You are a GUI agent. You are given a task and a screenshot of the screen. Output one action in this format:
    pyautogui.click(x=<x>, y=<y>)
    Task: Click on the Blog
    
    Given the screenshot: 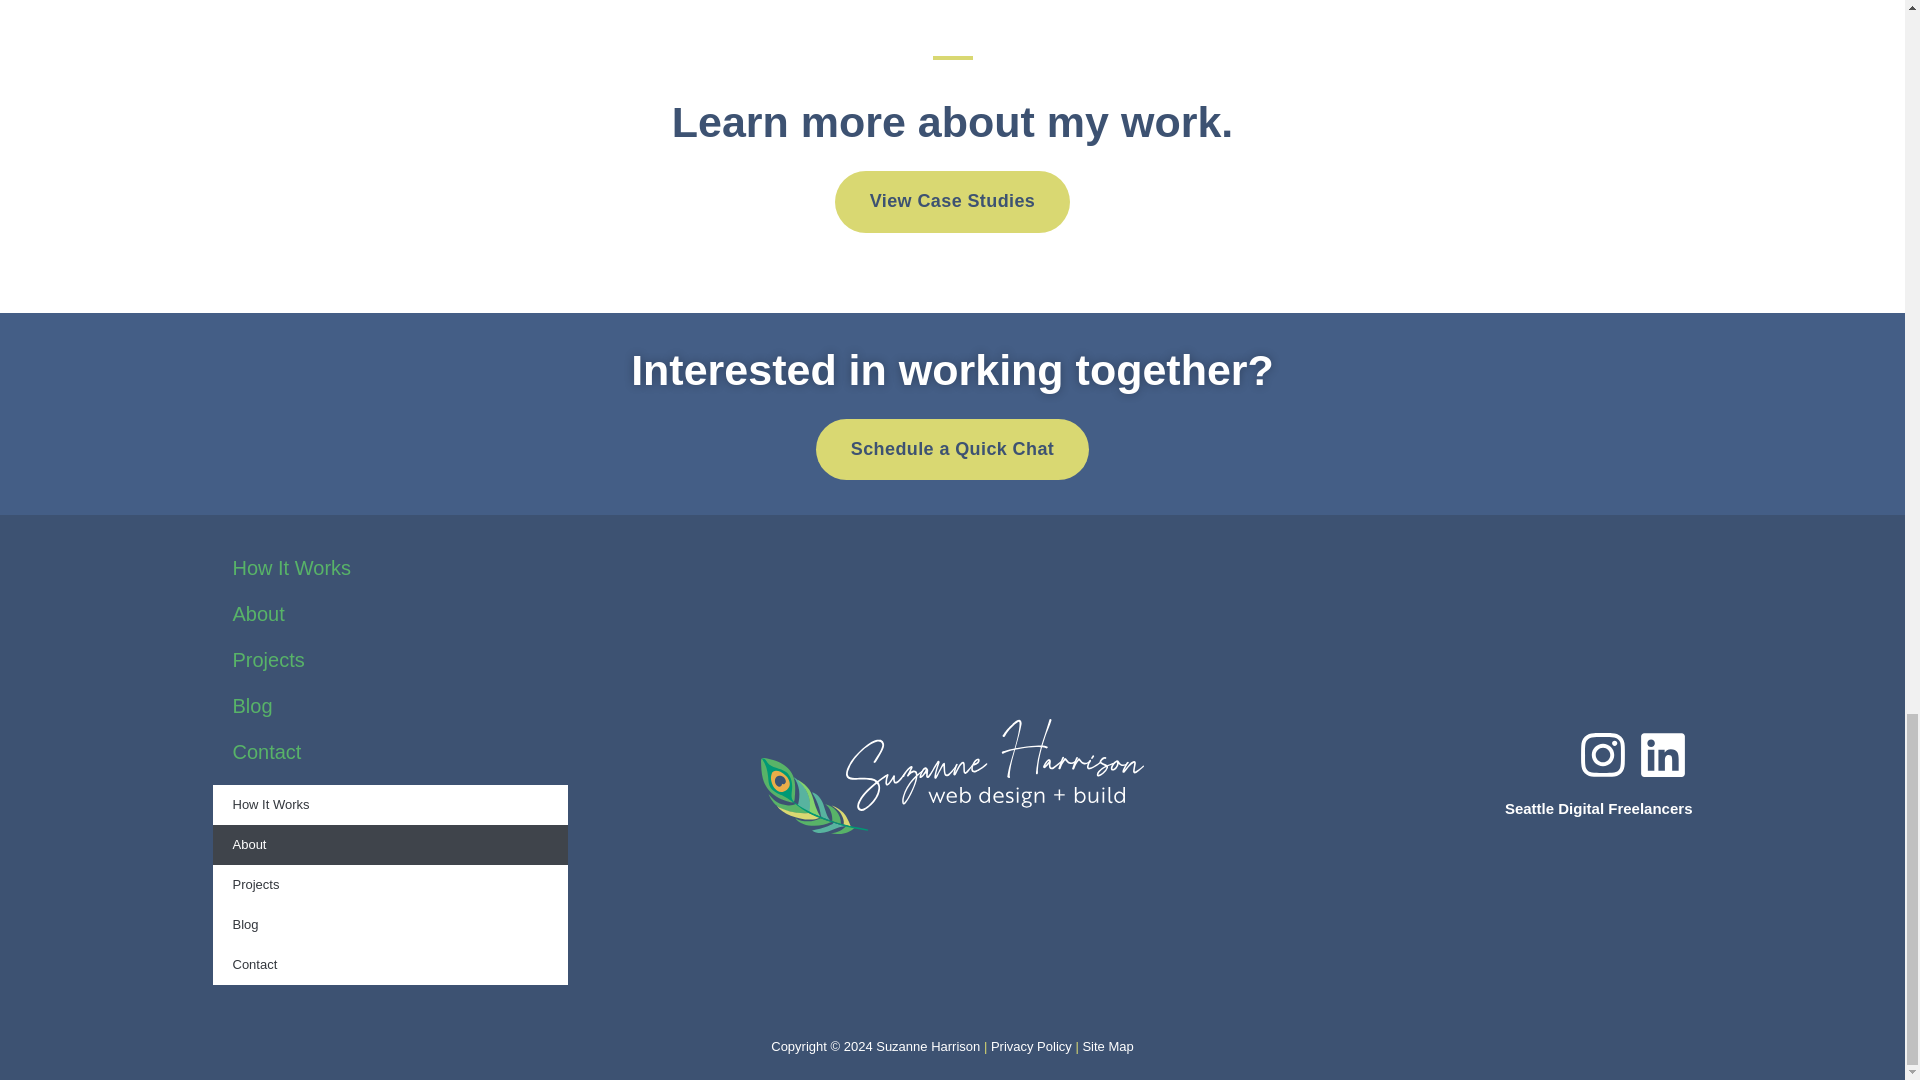 What is the action you would take?
    pyautogui.click(x=388, y=706)
    